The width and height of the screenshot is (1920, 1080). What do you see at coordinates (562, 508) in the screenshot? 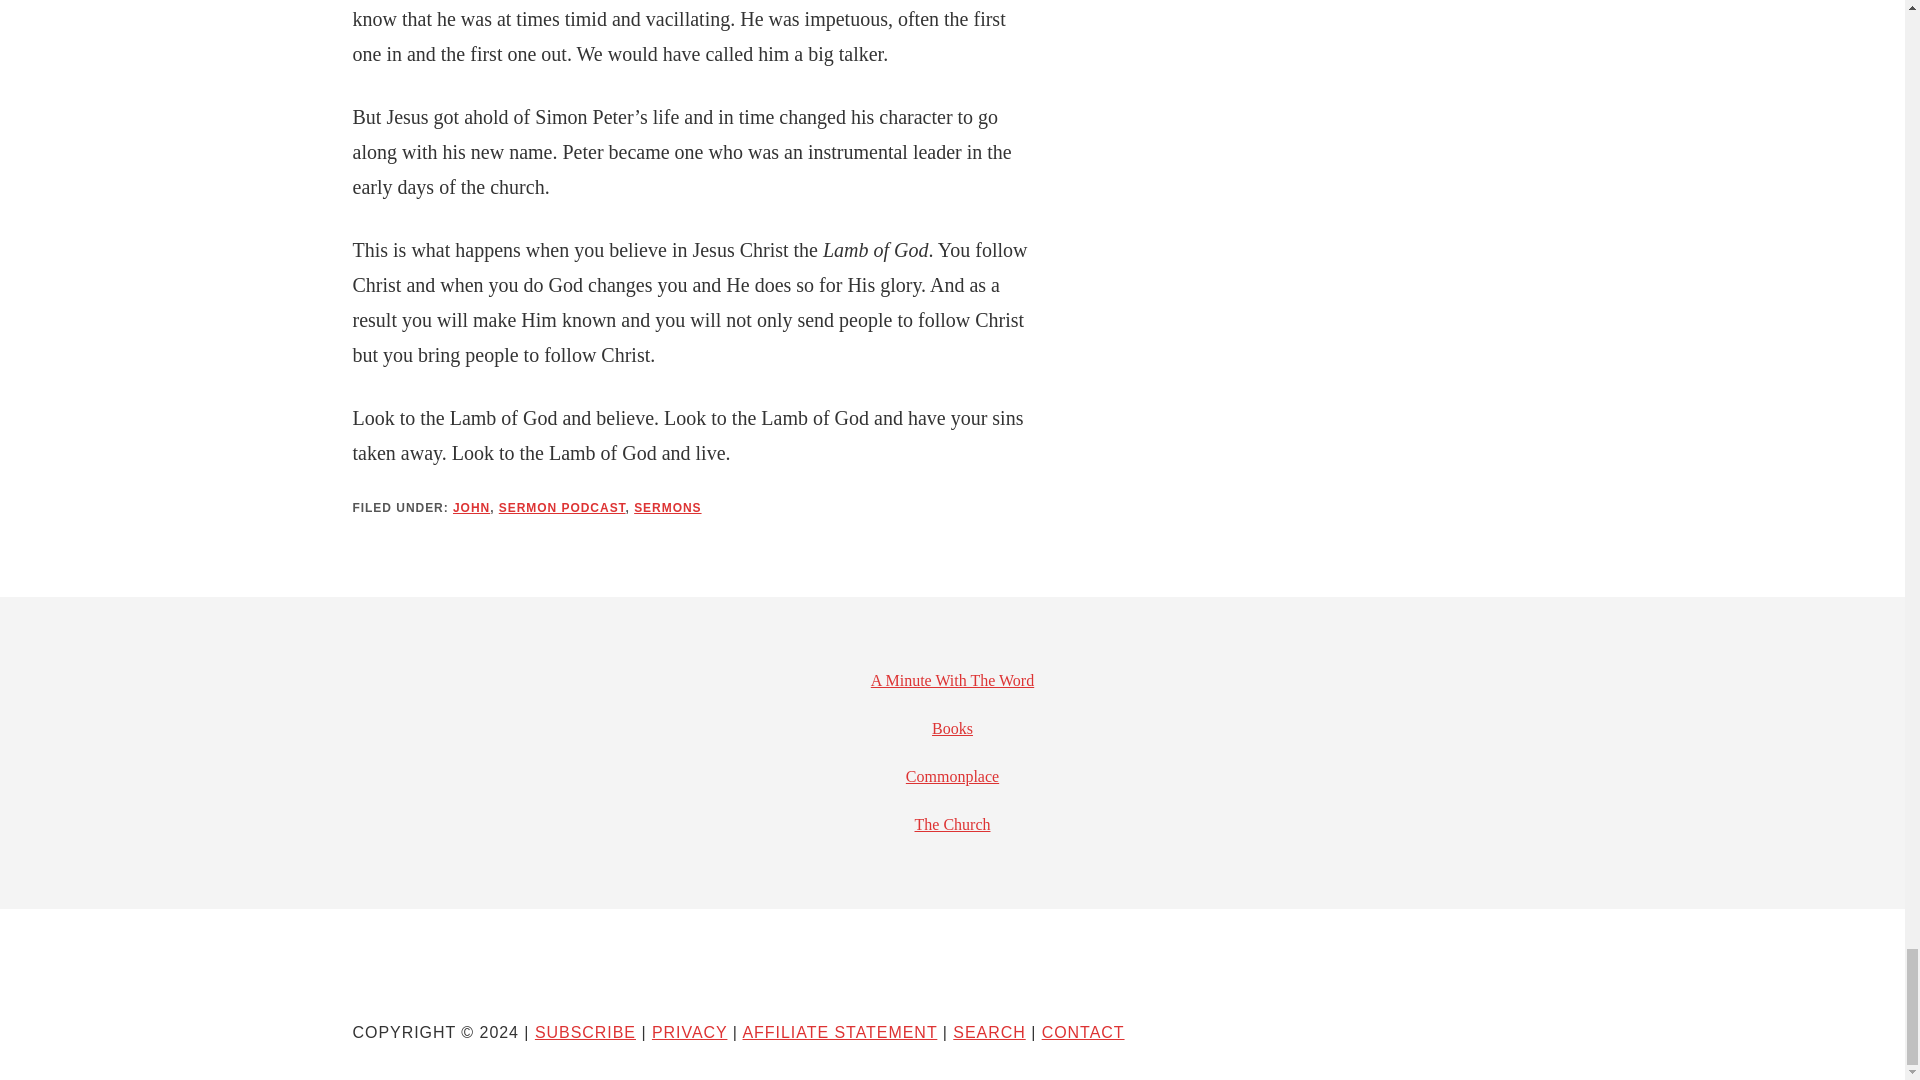
I see `SERMON PODCAST` at bounding box center [562, 508].